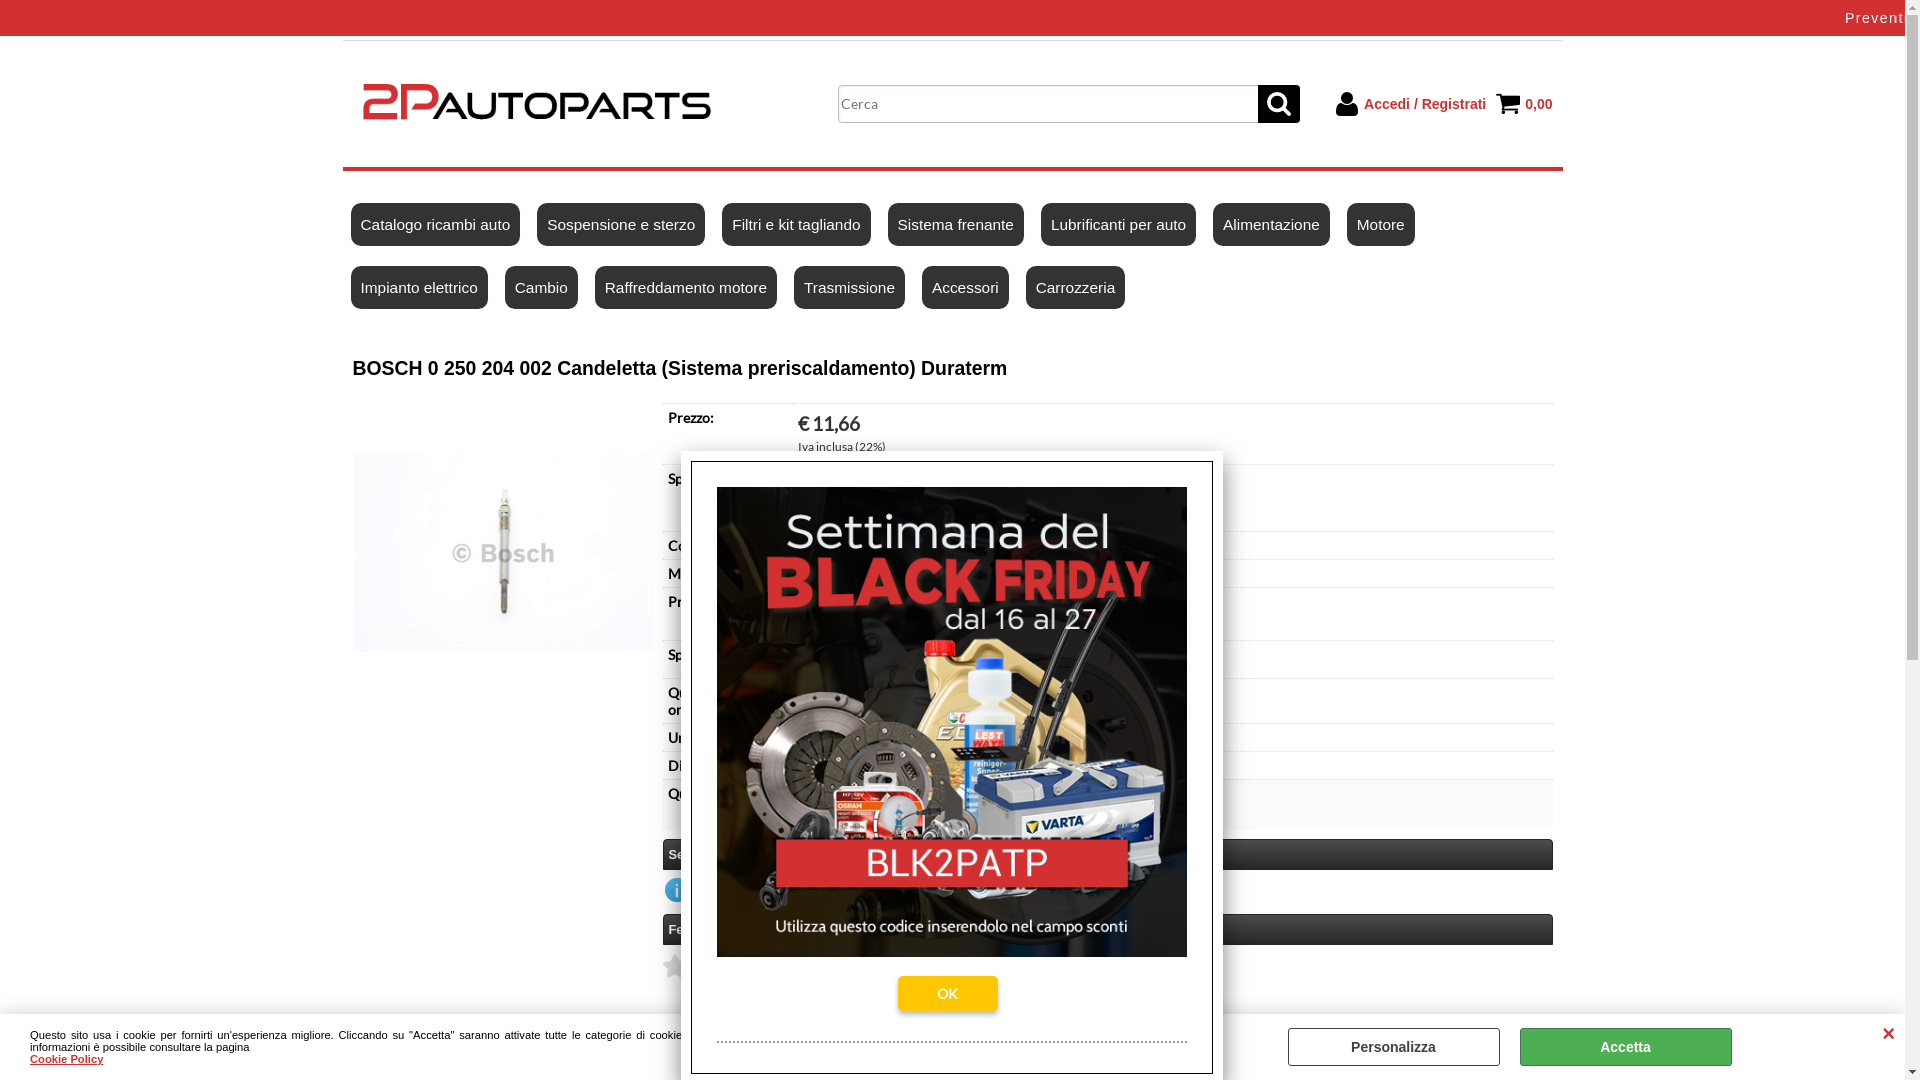 Image resolution: width=1920 pixels, height=1080 pixels. Describe the element at coordinates (956, 224) in the screenshot. I see `Sistema frenante` at that location.